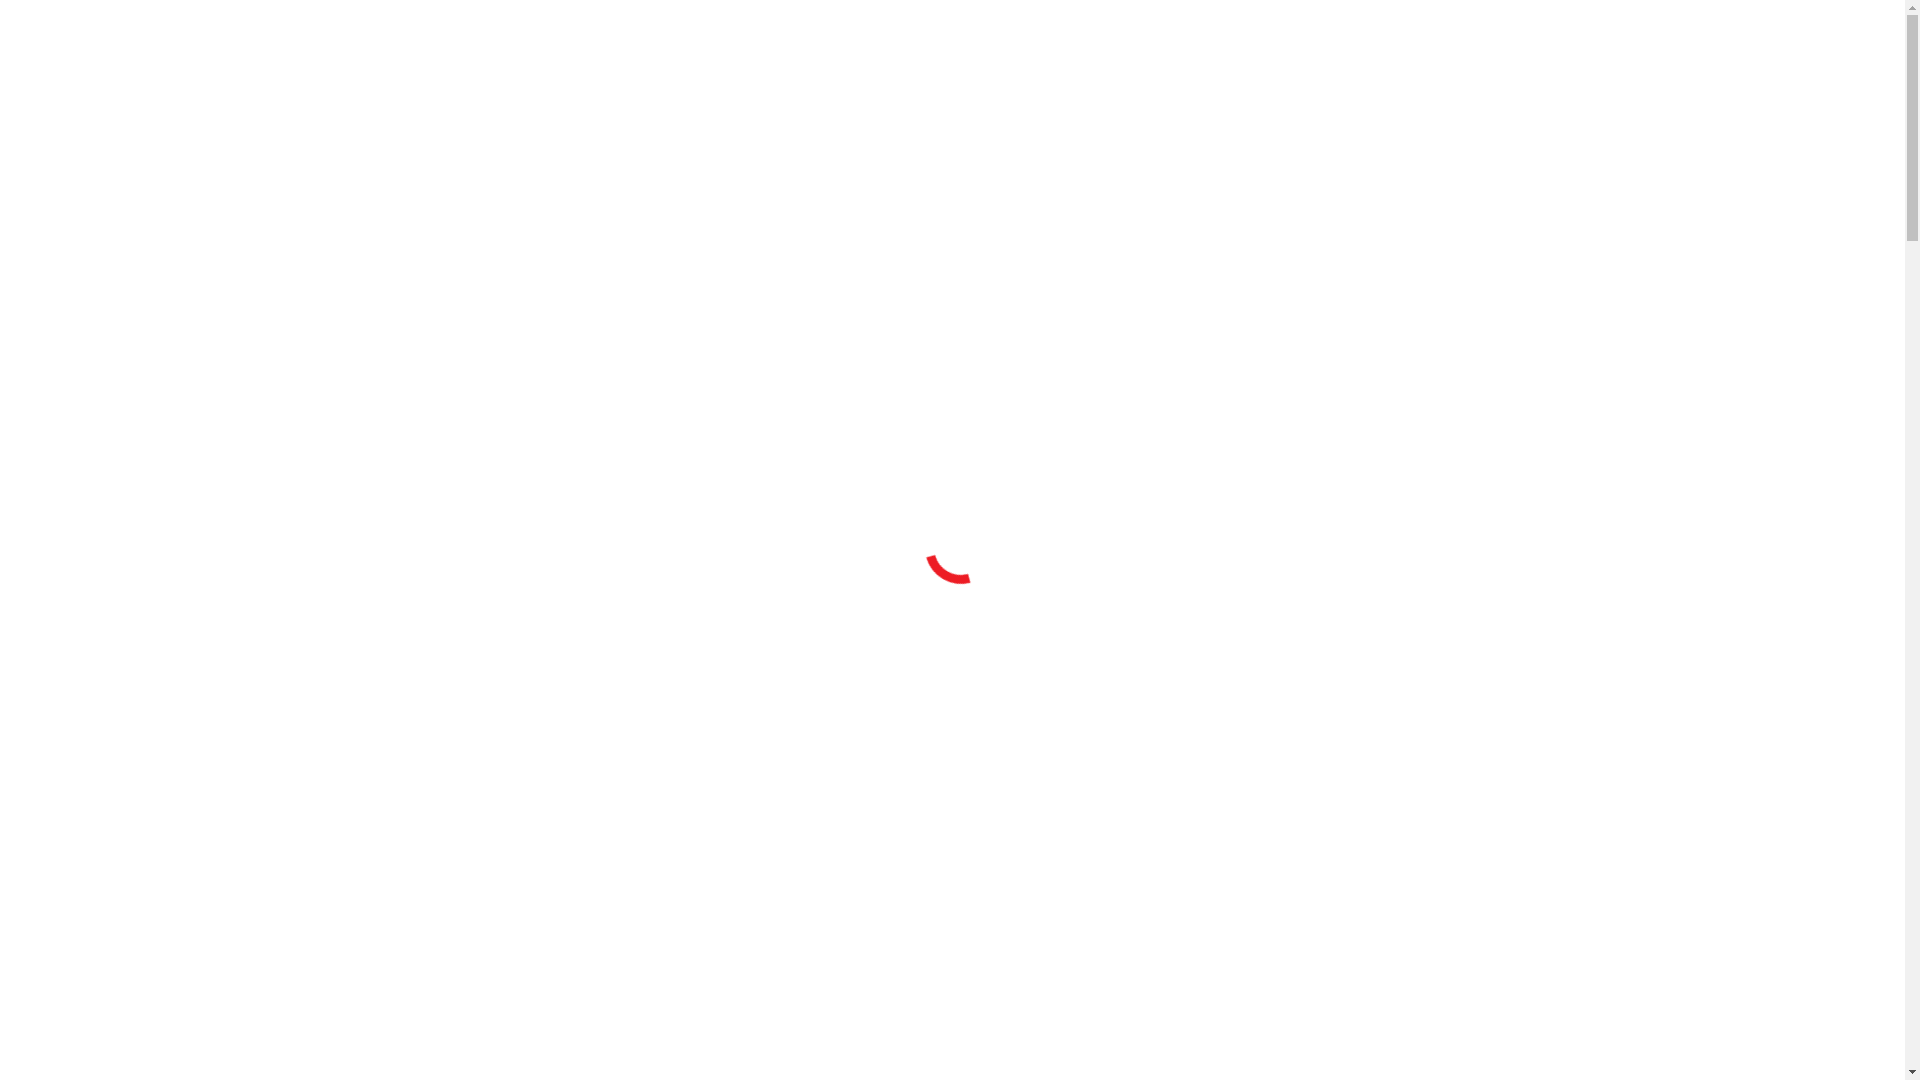 The image size is (1920, 1080). Describe the element at coordinates (68, 122) in the screenshot. I see `Home` at that location.